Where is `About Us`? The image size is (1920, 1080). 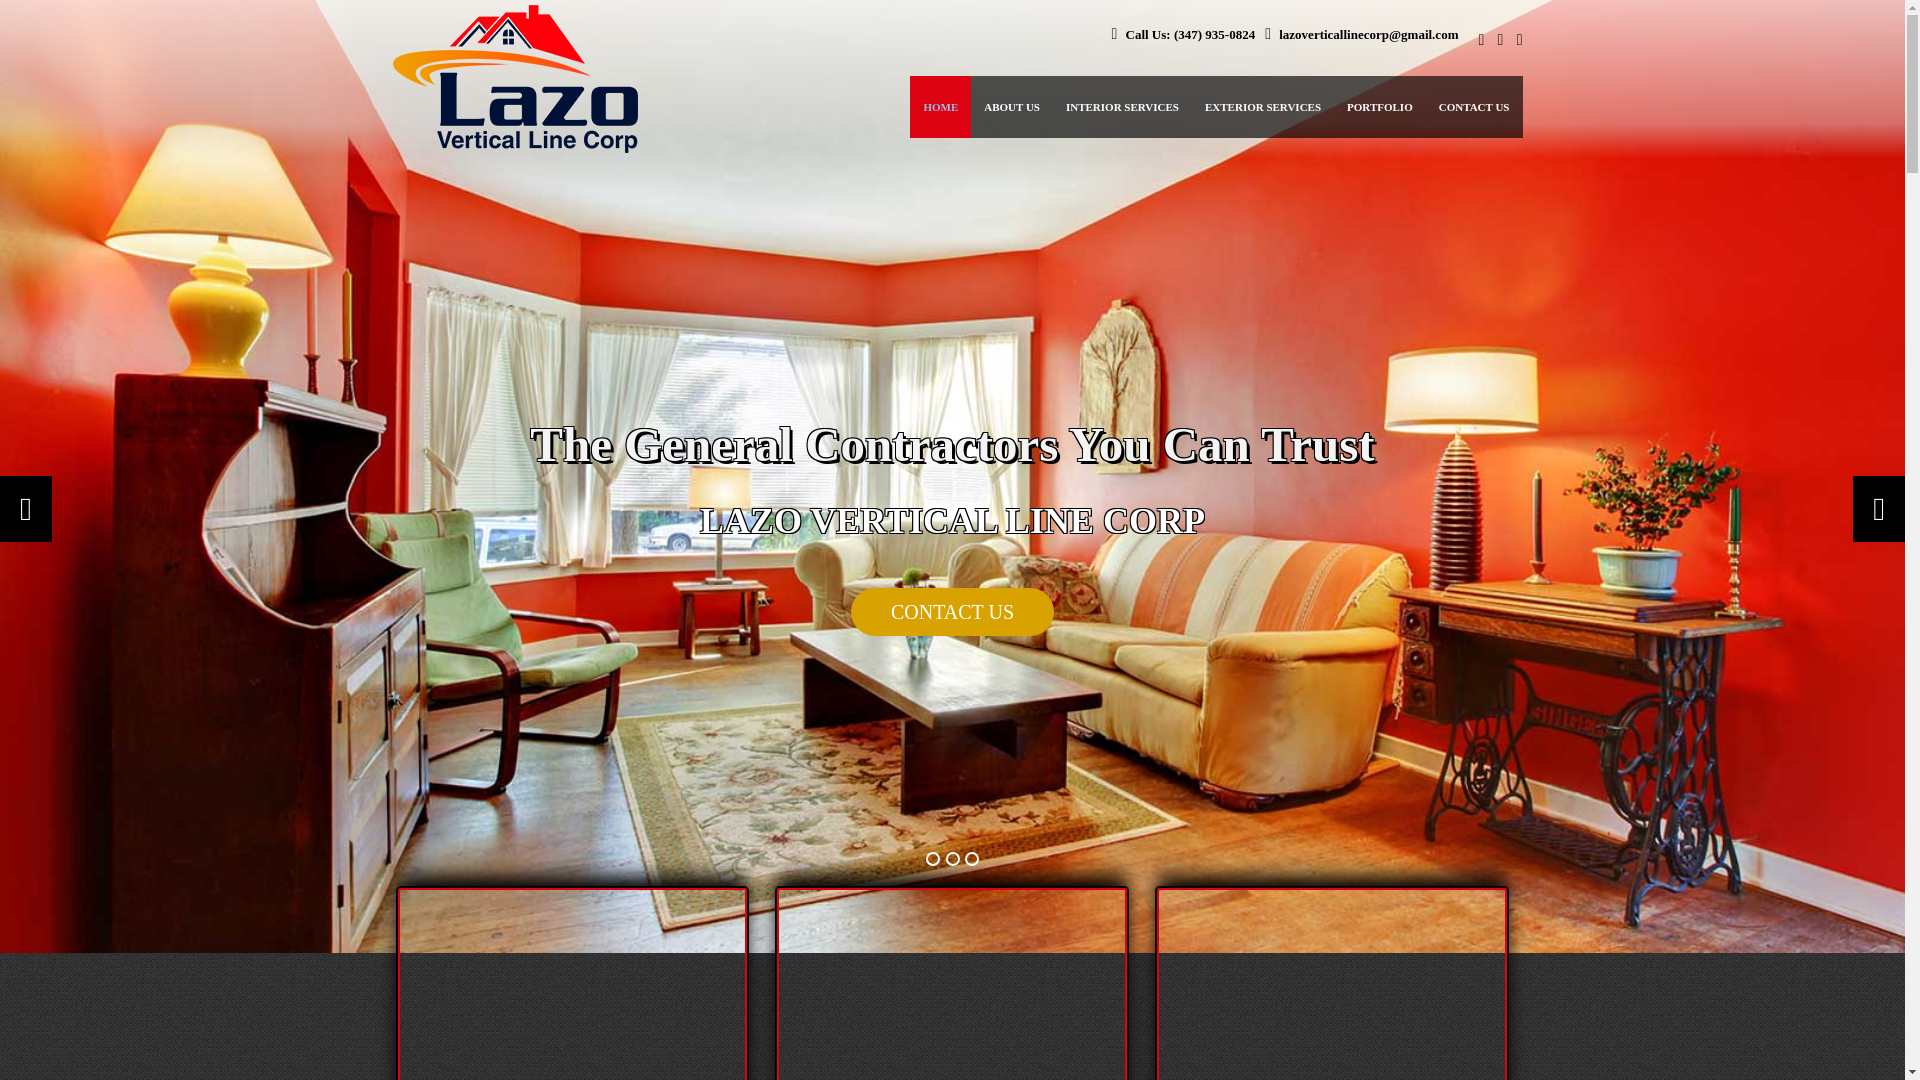 About Us is located at coordinates (1012, 106).